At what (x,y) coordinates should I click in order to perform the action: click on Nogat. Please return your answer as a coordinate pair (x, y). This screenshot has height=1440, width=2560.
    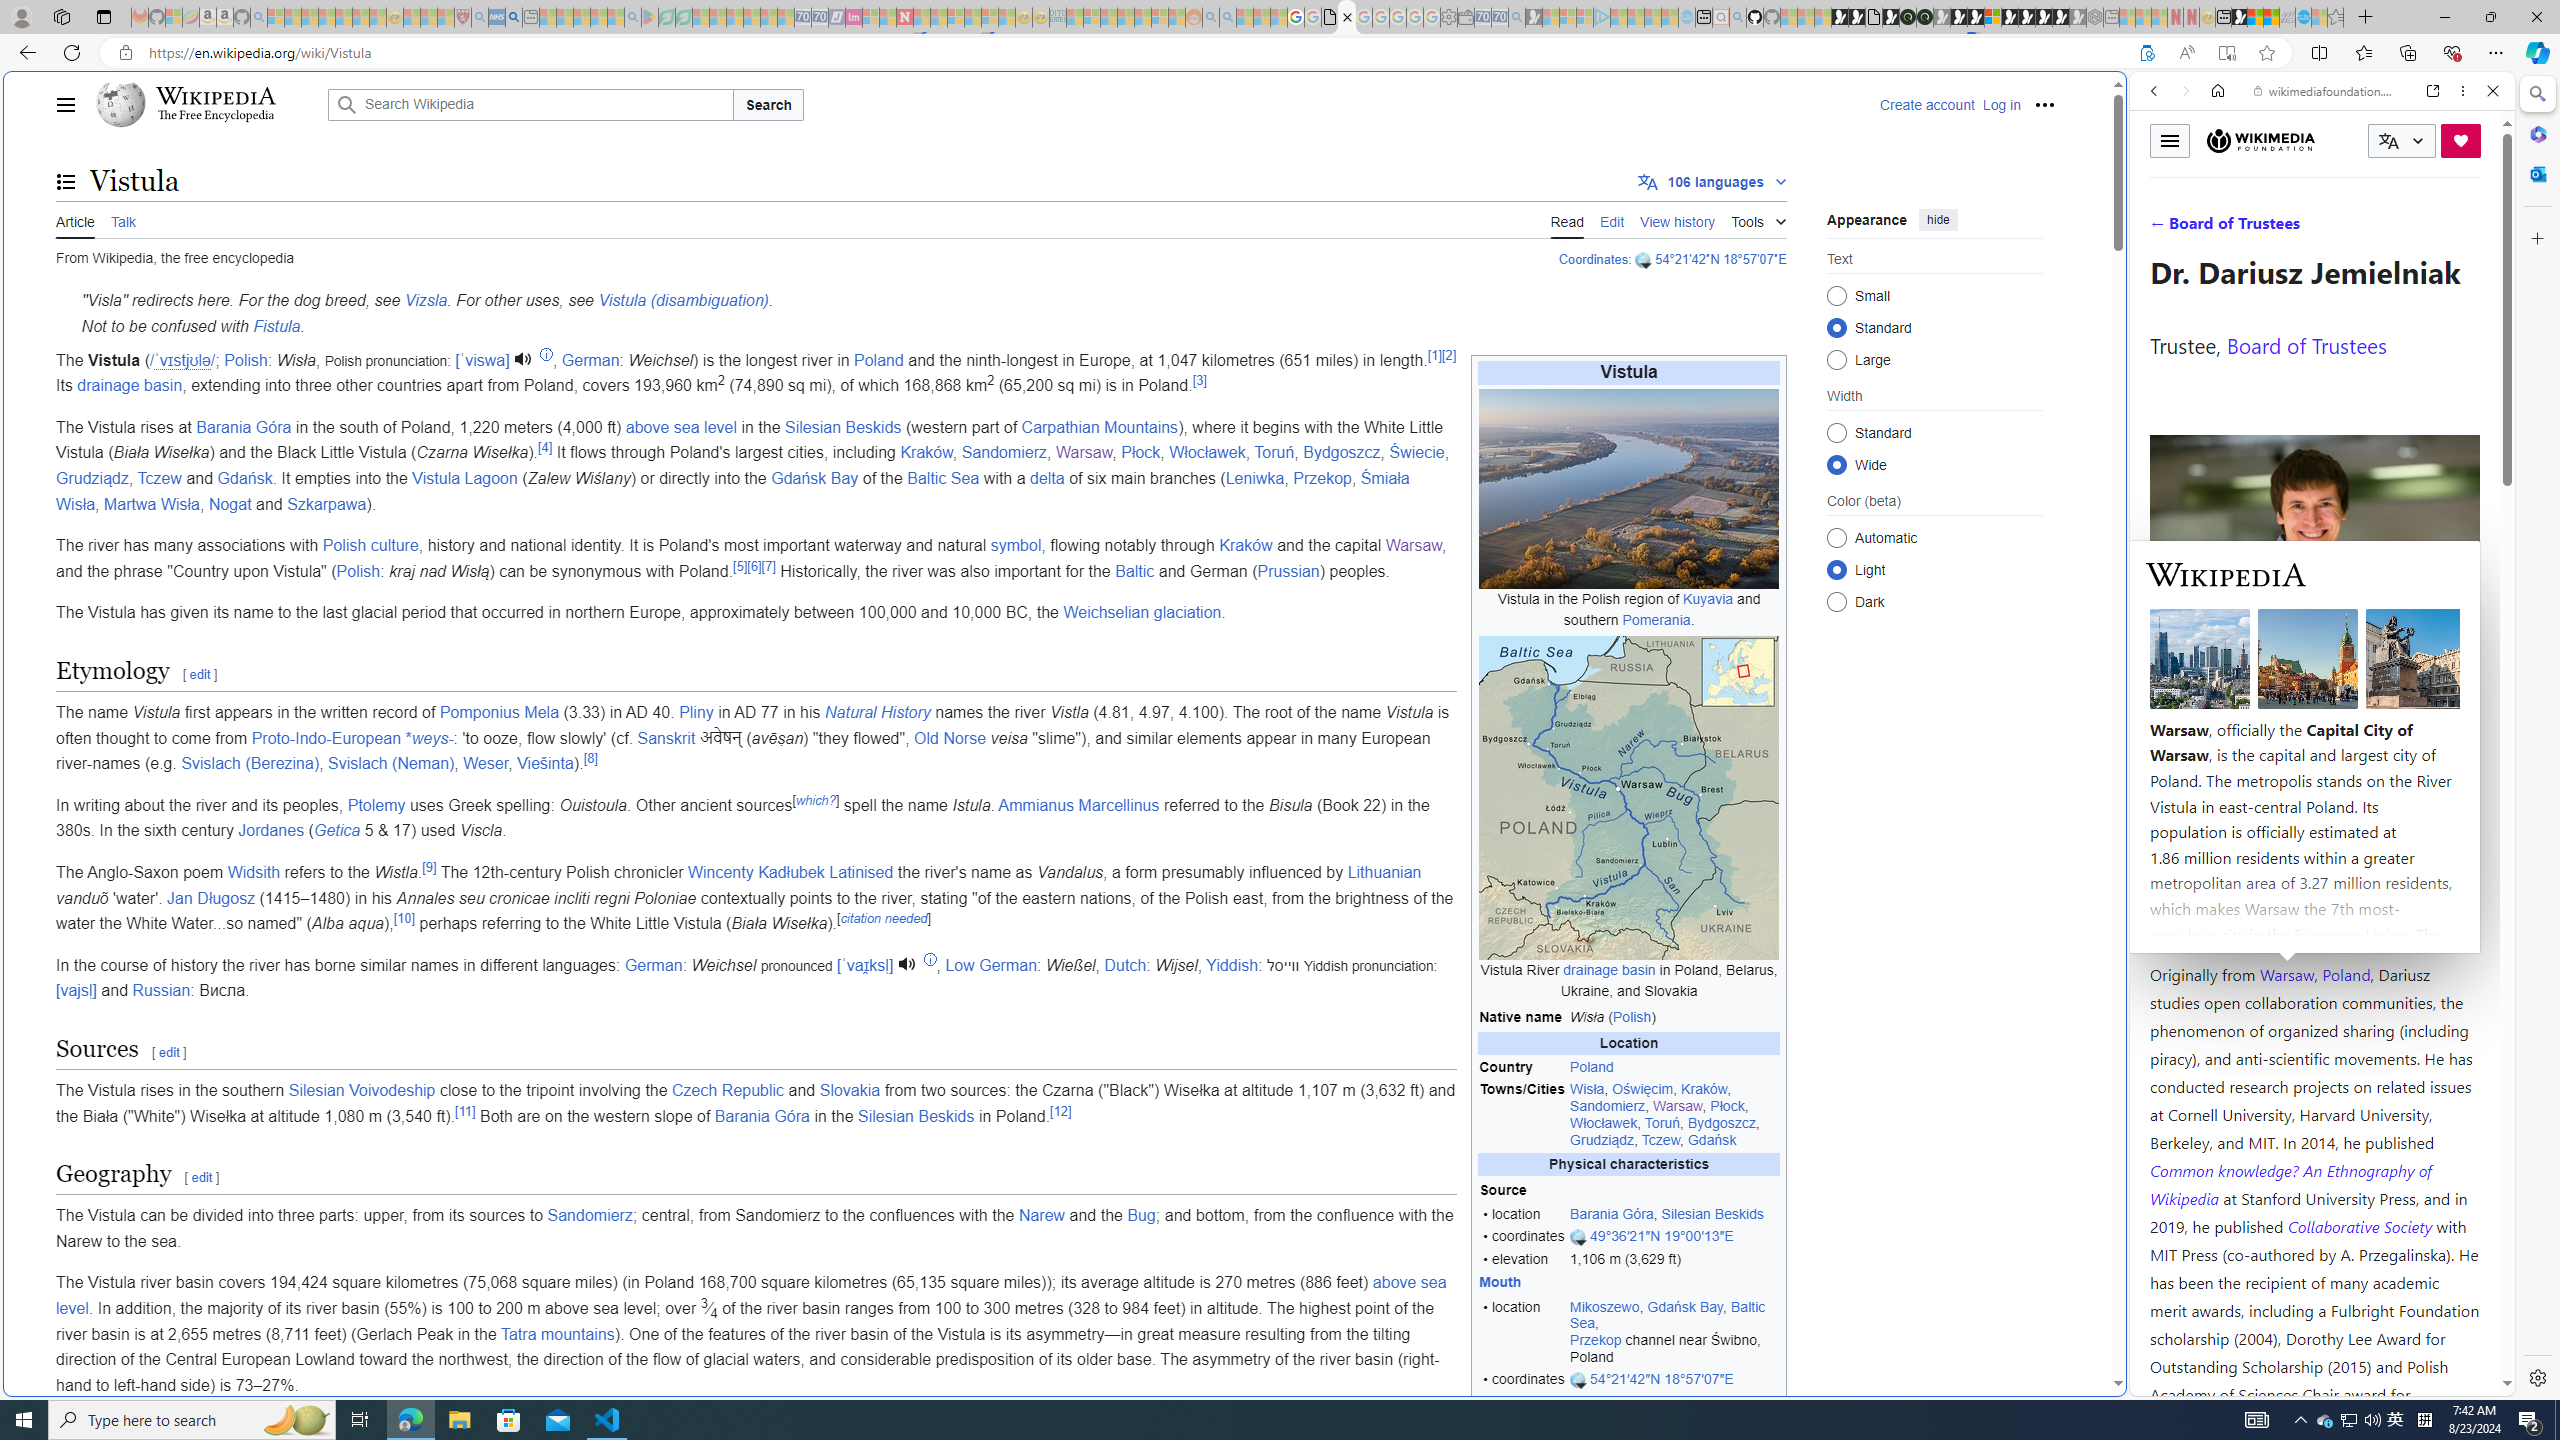
    Looking at the image, I should click on (228, 504).